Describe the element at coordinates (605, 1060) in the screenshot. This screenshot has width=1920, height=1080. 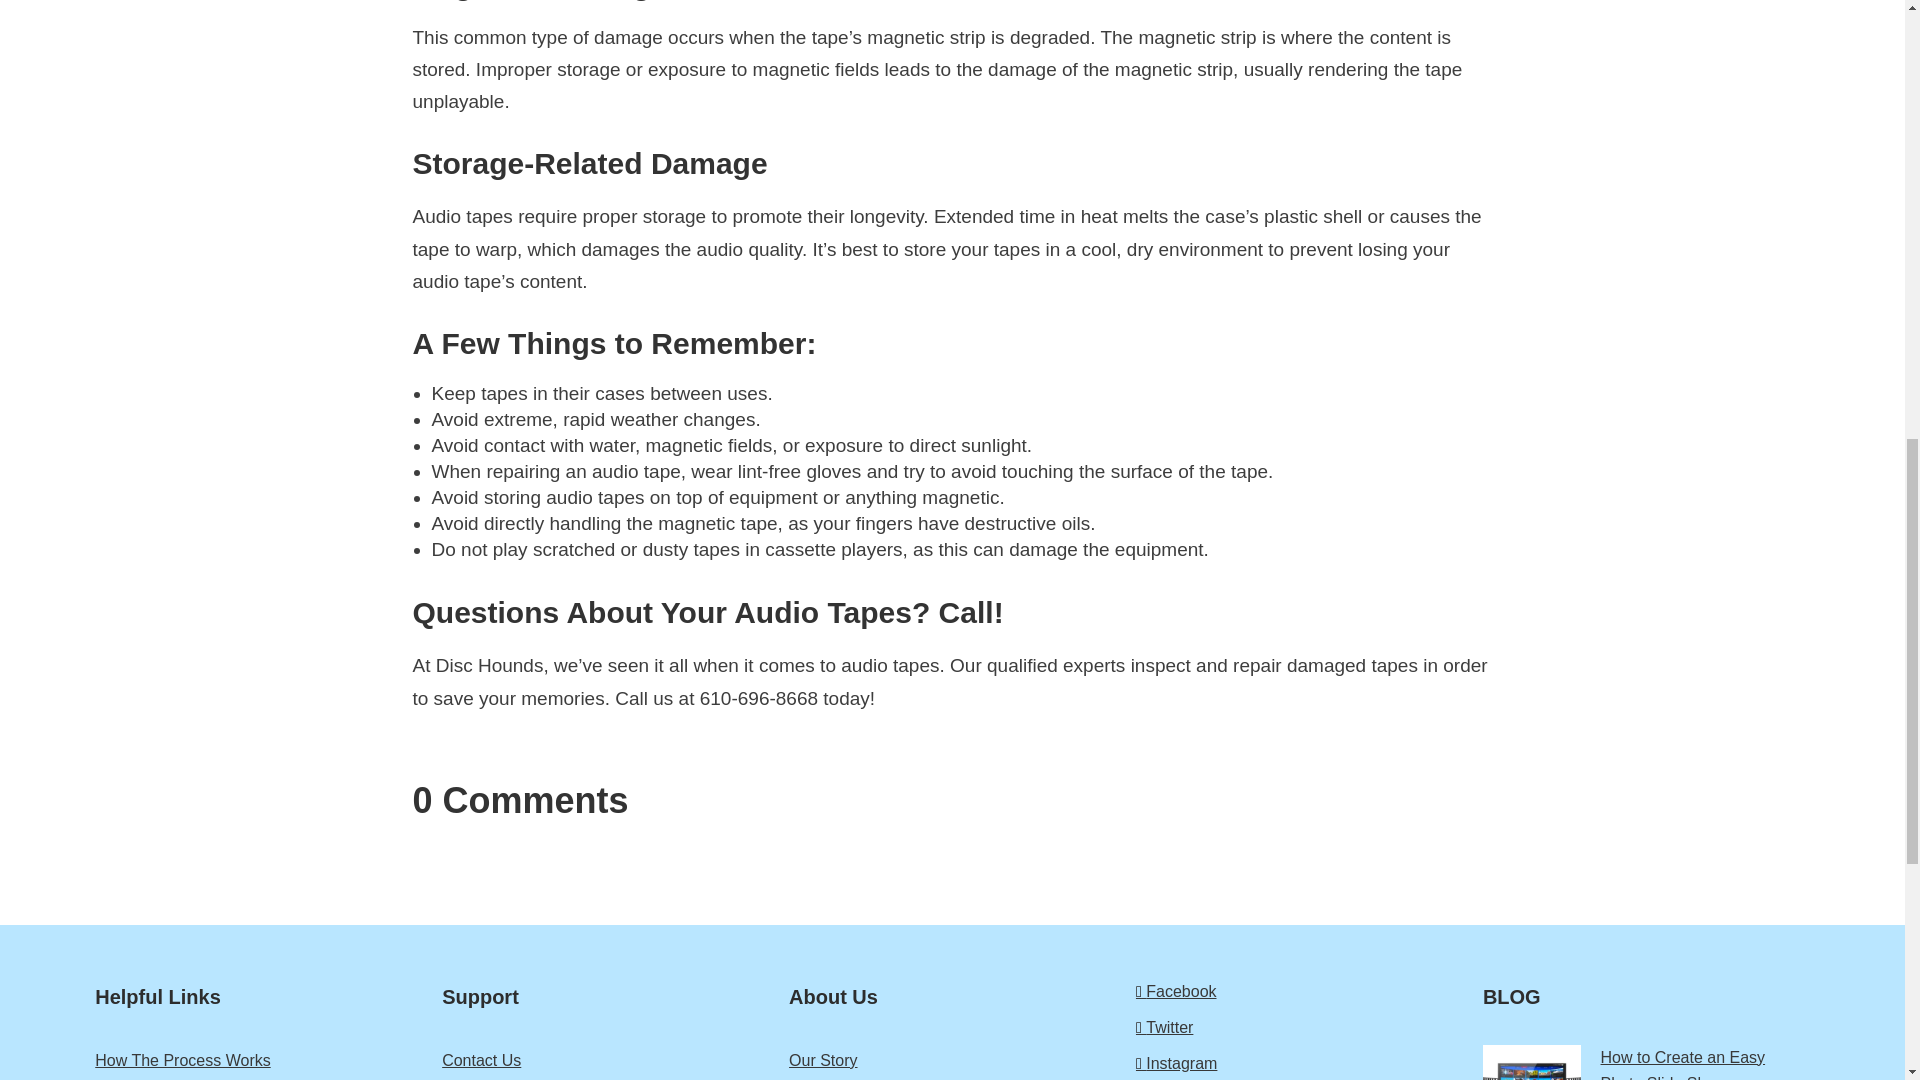
I see `Contact Us` at that location.